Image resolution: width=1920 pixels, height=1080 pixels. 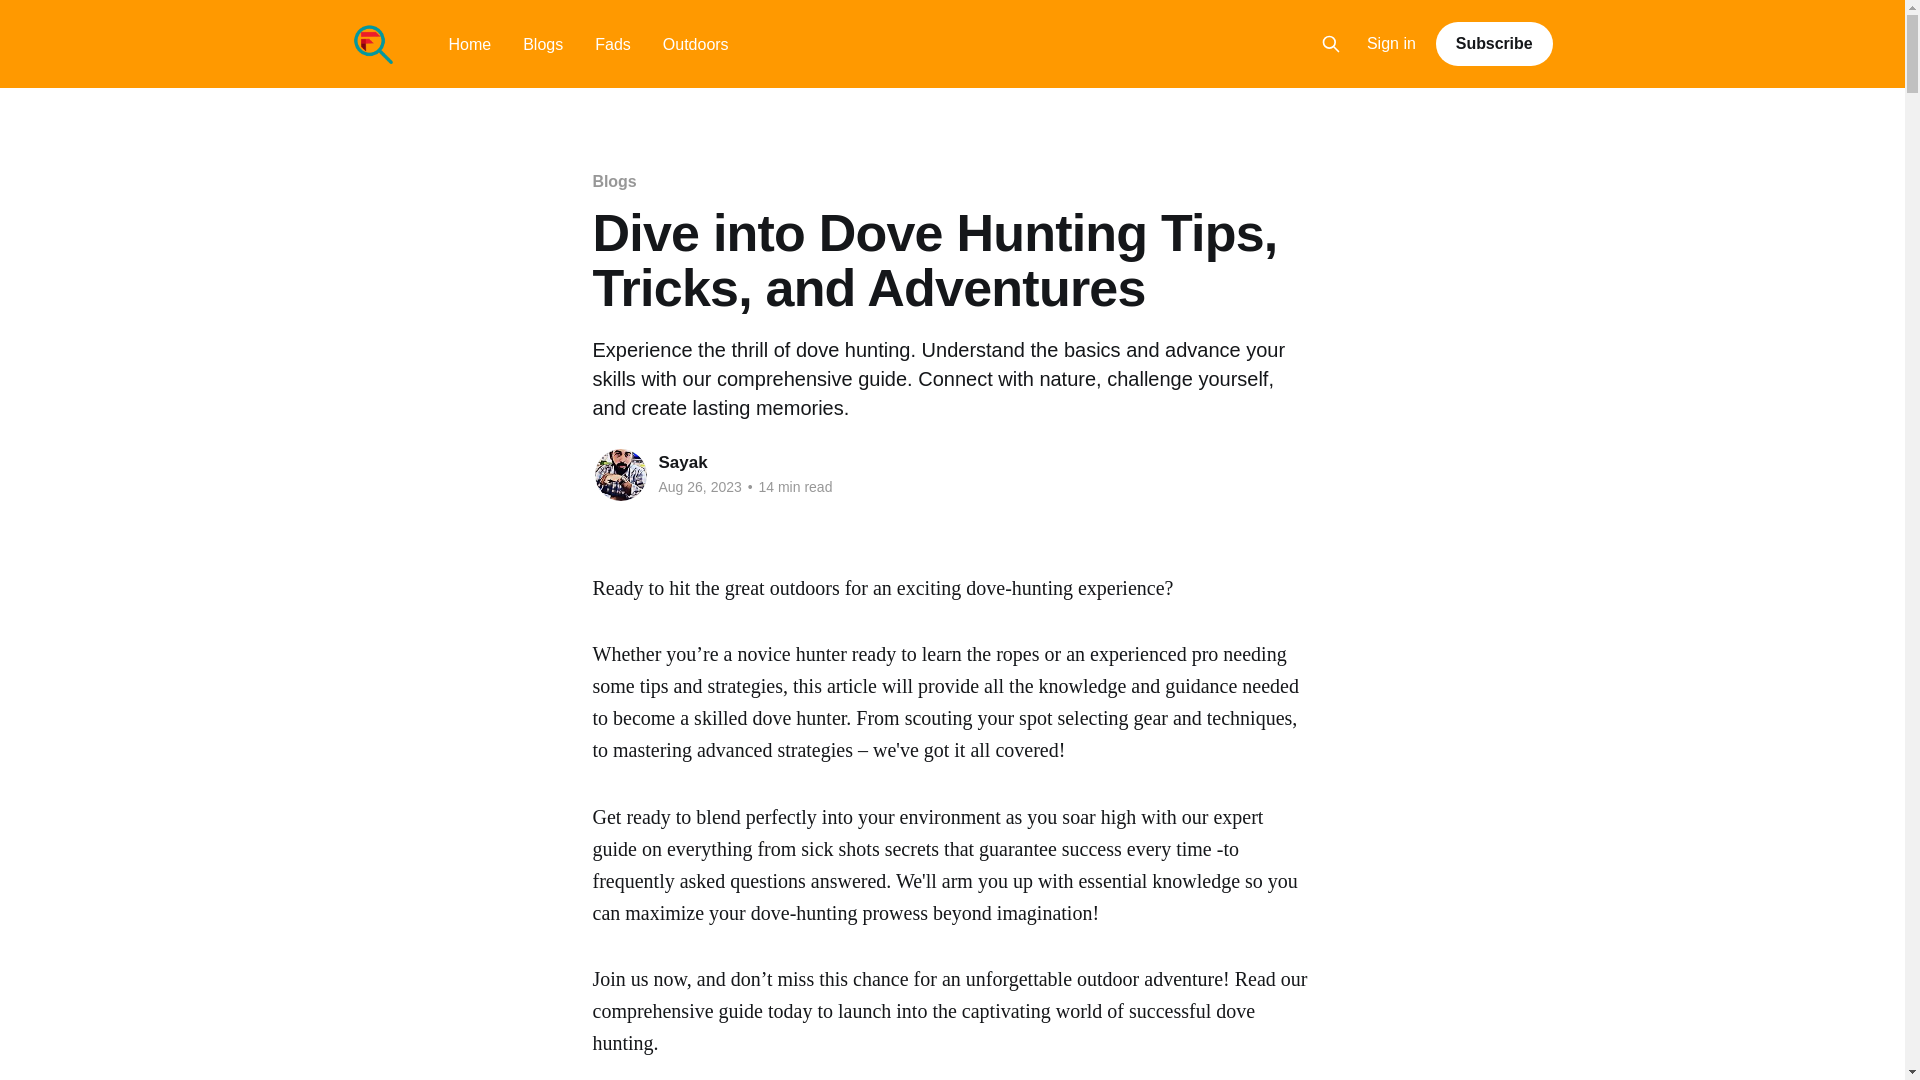 I want to click on Fads, so click(x=613, y=44).